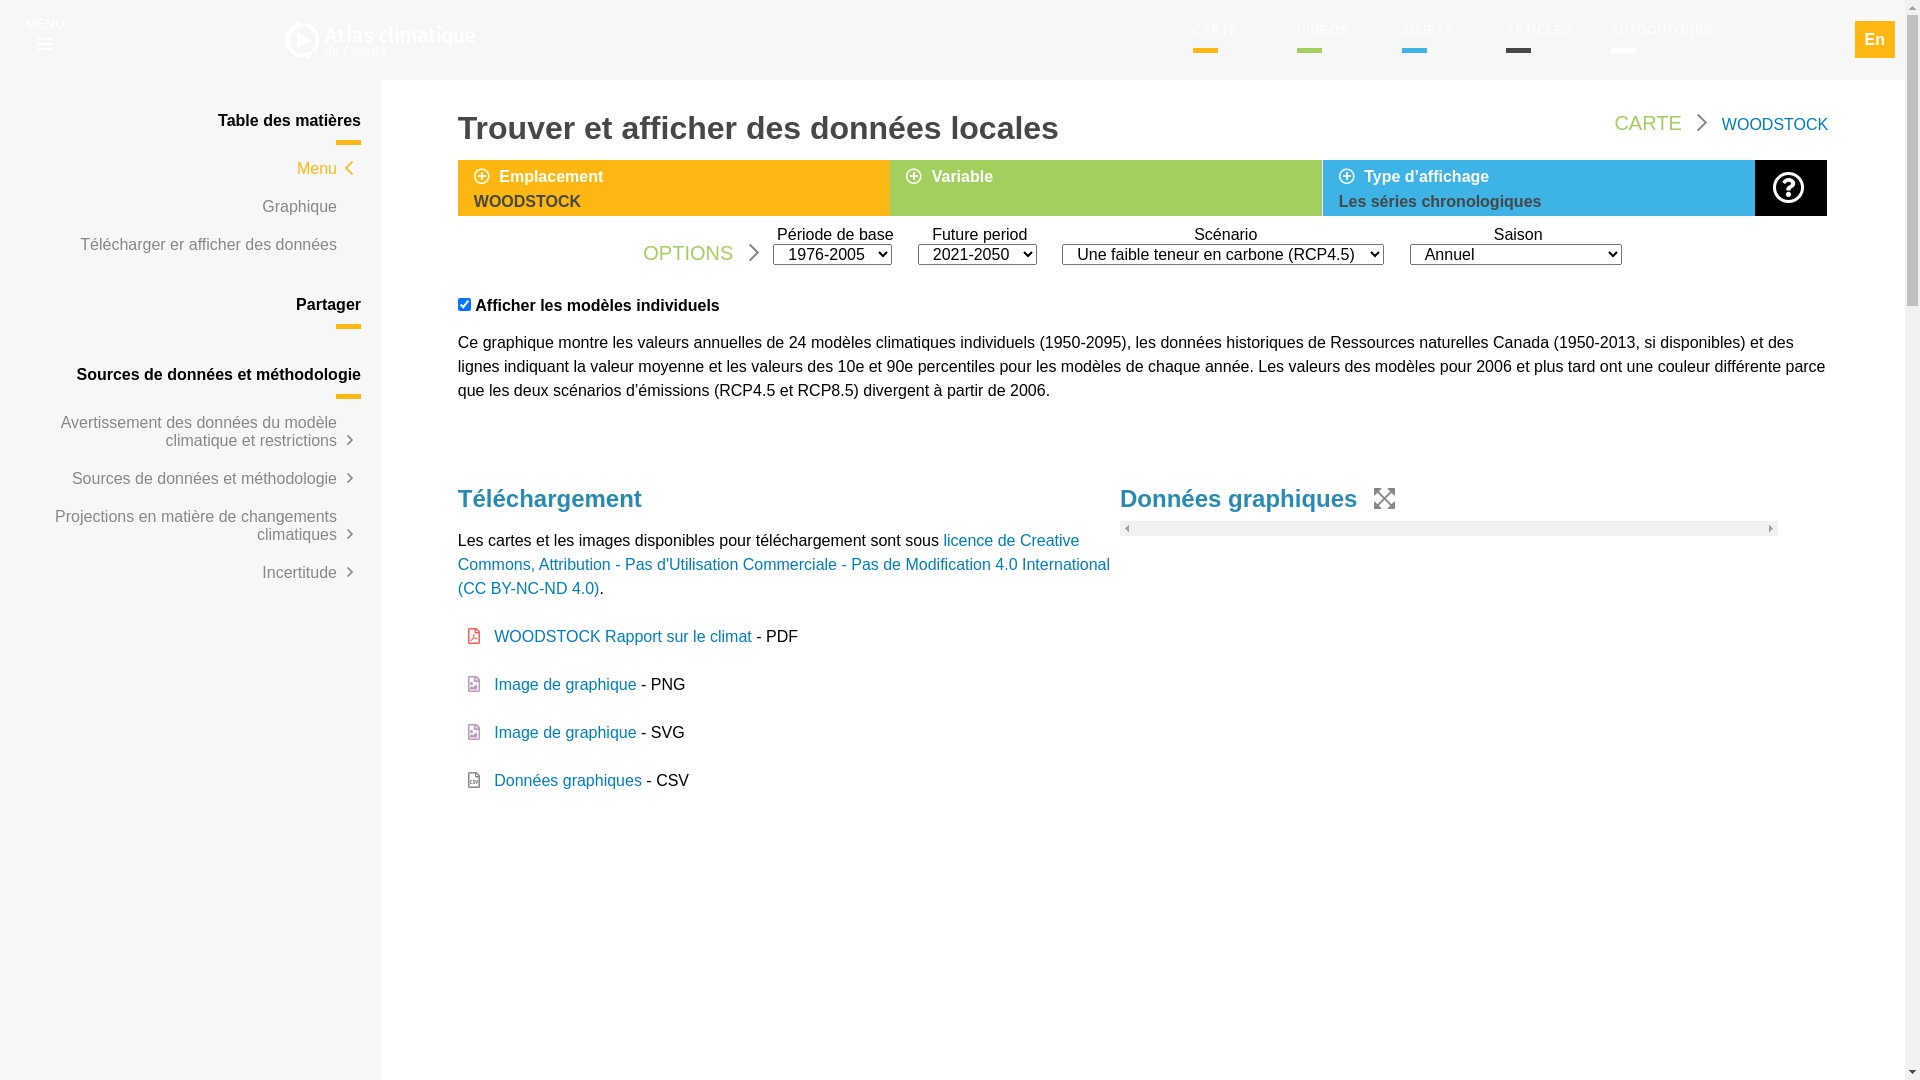 The width and height of the screenshot is (1920, 1080). What do you see at coordinates (300, 206) in the screenshot?
I see `Graphique` at bounding box center [300, 206].